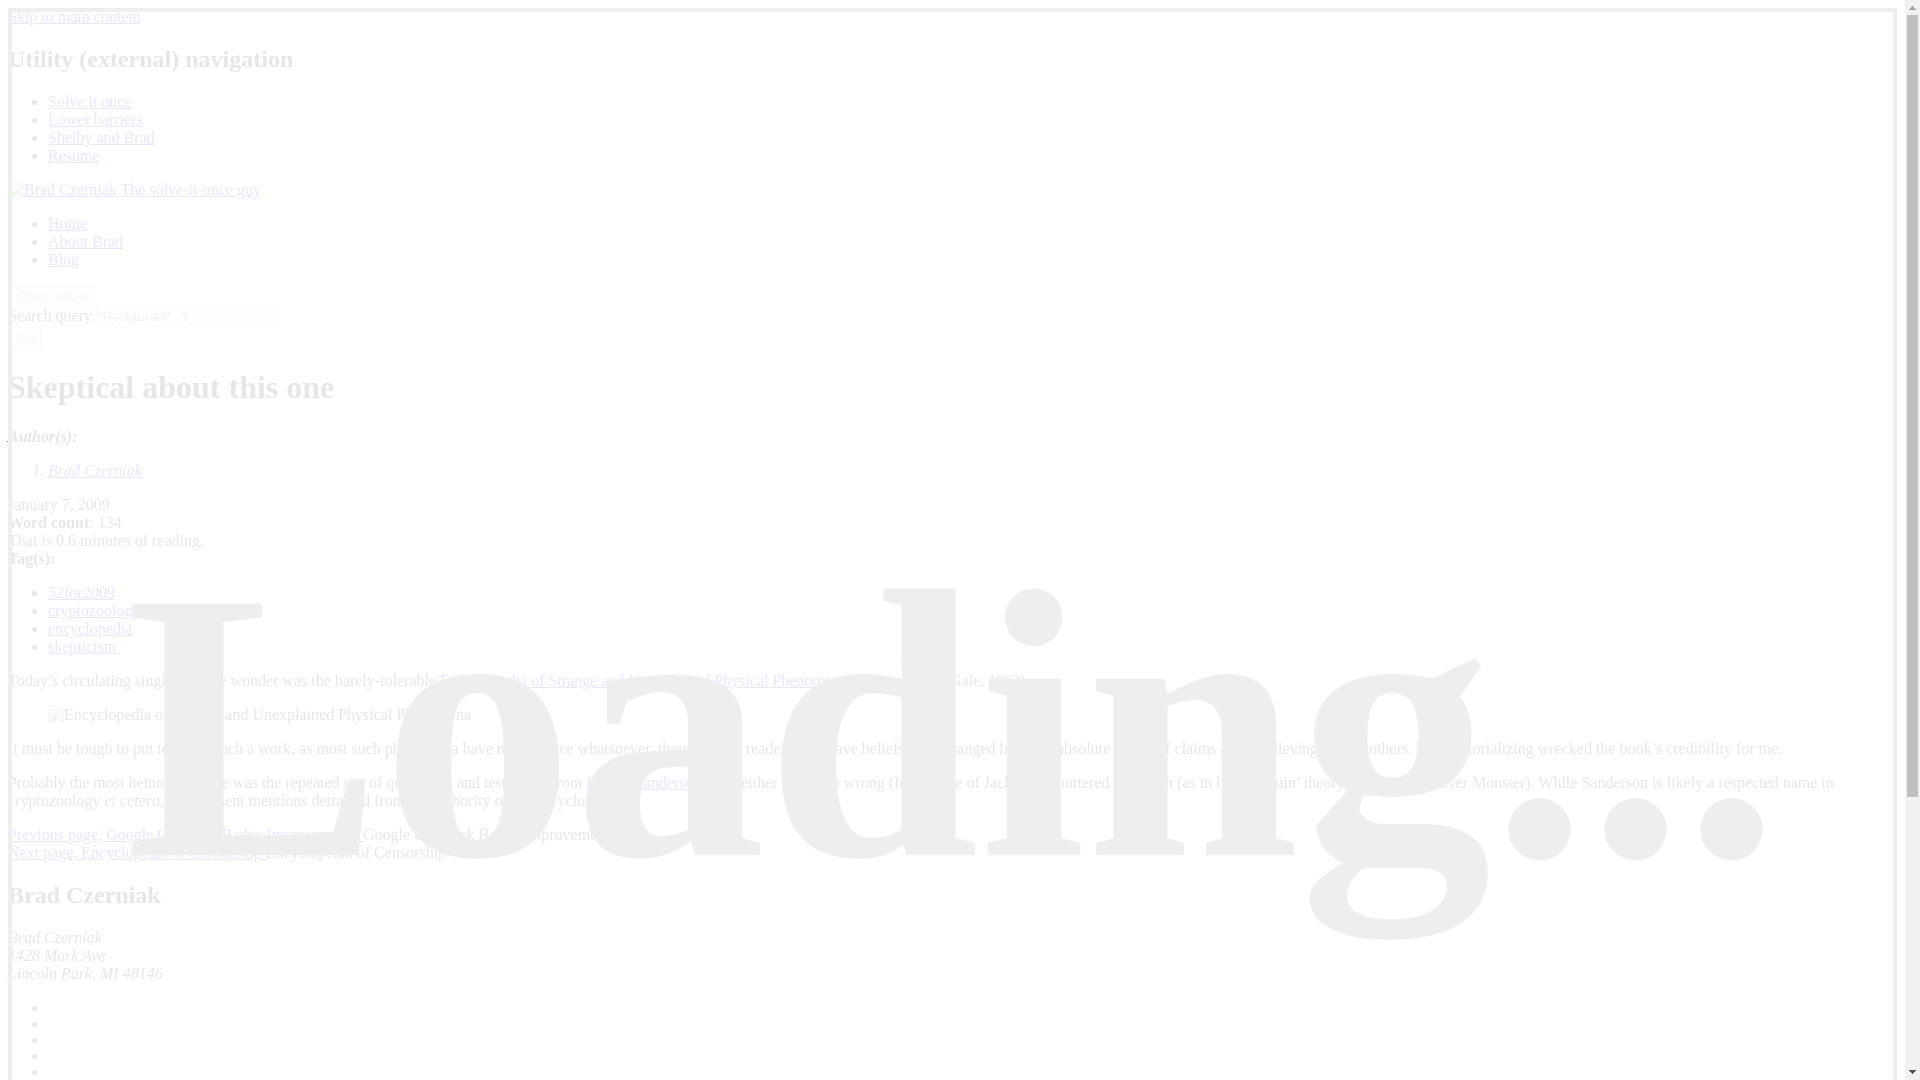  I want to click on 52for2009, so click(82, 592).